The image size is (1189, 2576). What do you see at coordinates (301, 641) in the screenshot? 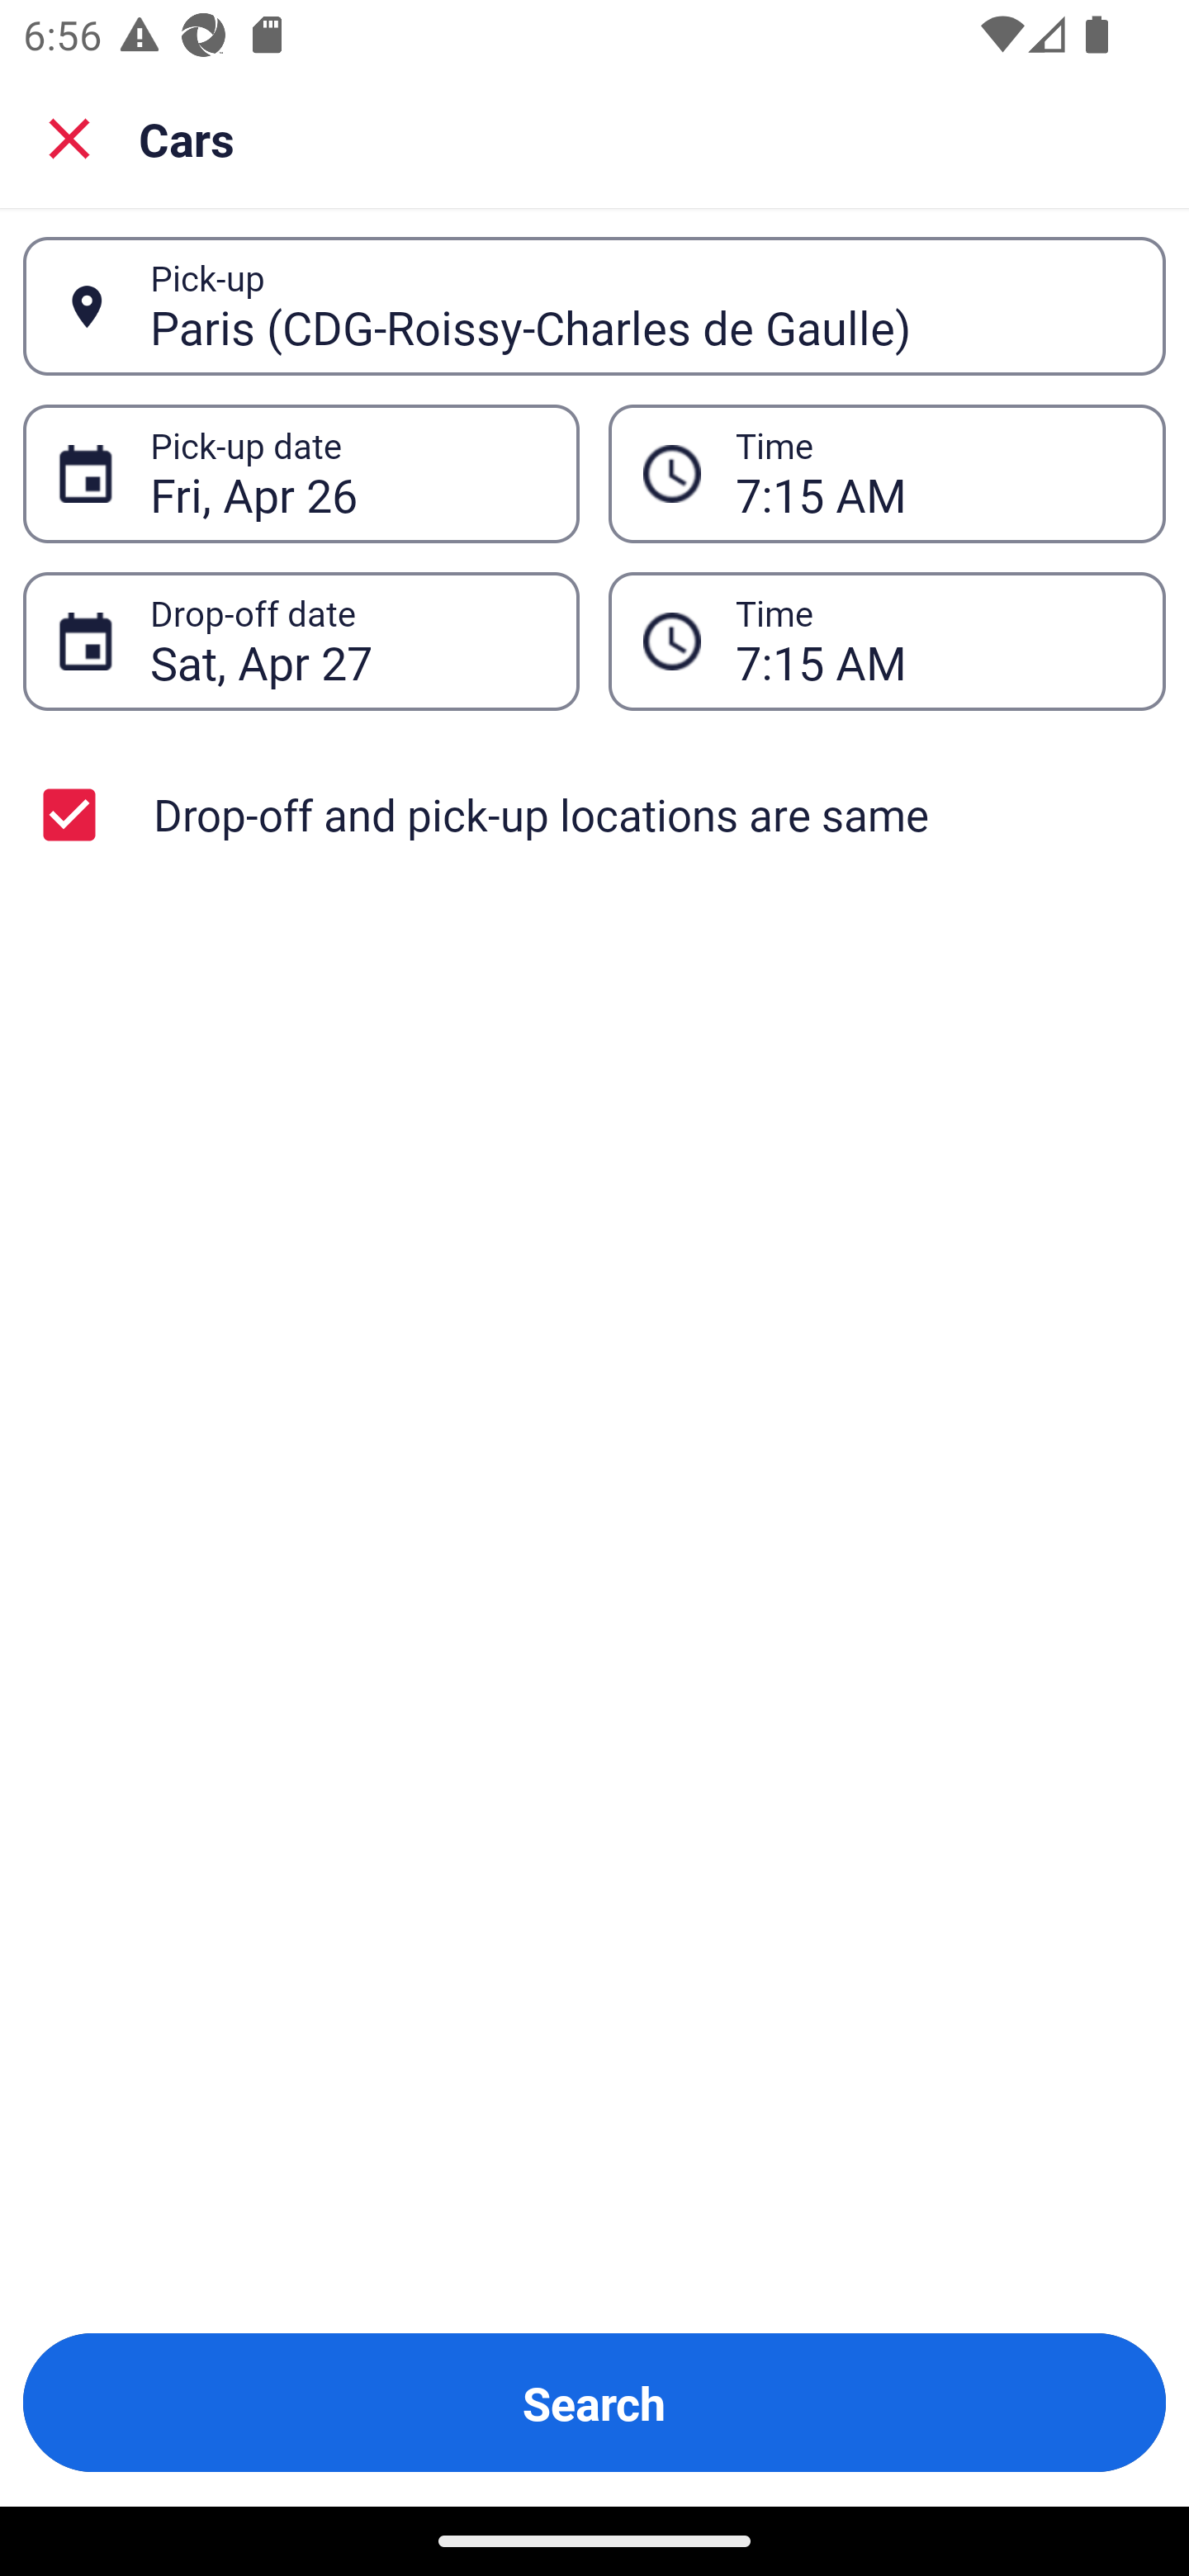
I see `Sat, Apr 27 Drop-off date` at bounding box center [301, 641].